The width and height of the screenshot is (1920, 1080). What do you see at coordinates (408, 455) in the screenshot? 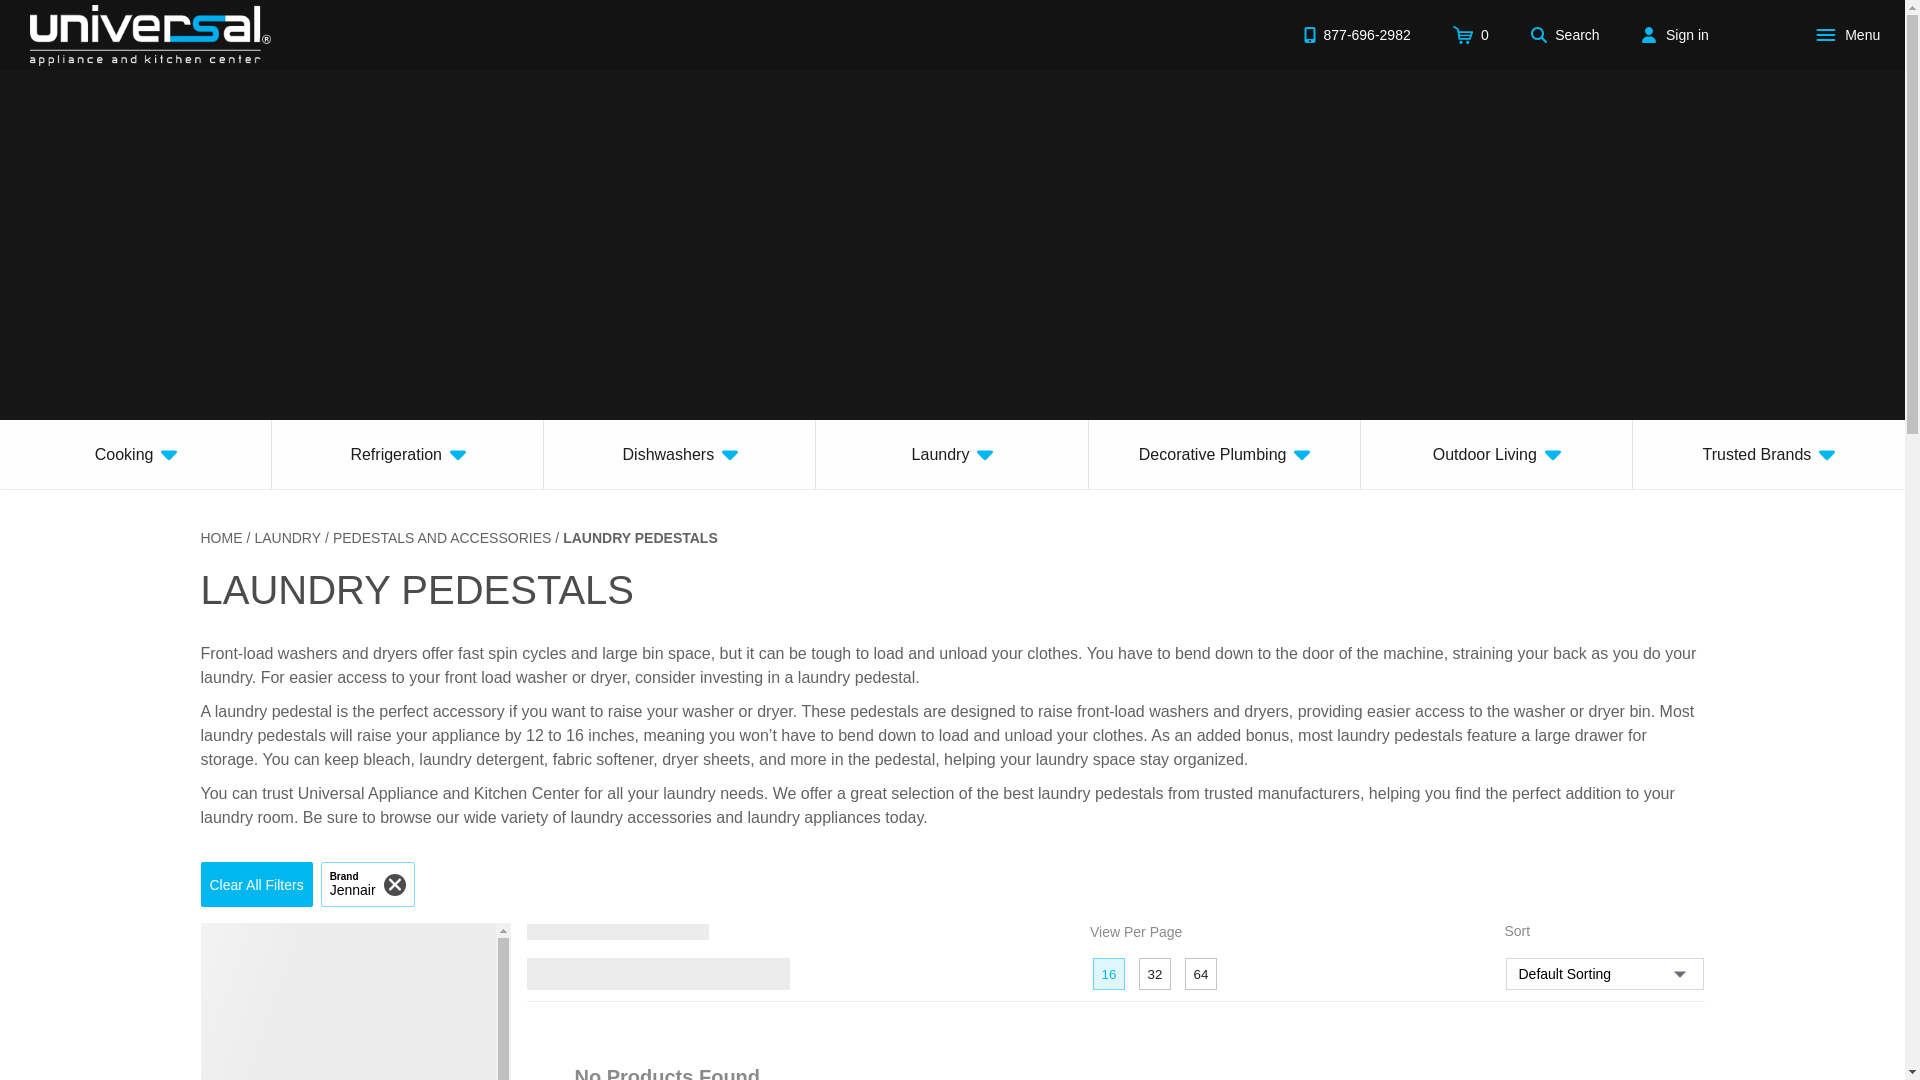
I see `Refrigeration` at bounding box center [408, 455].